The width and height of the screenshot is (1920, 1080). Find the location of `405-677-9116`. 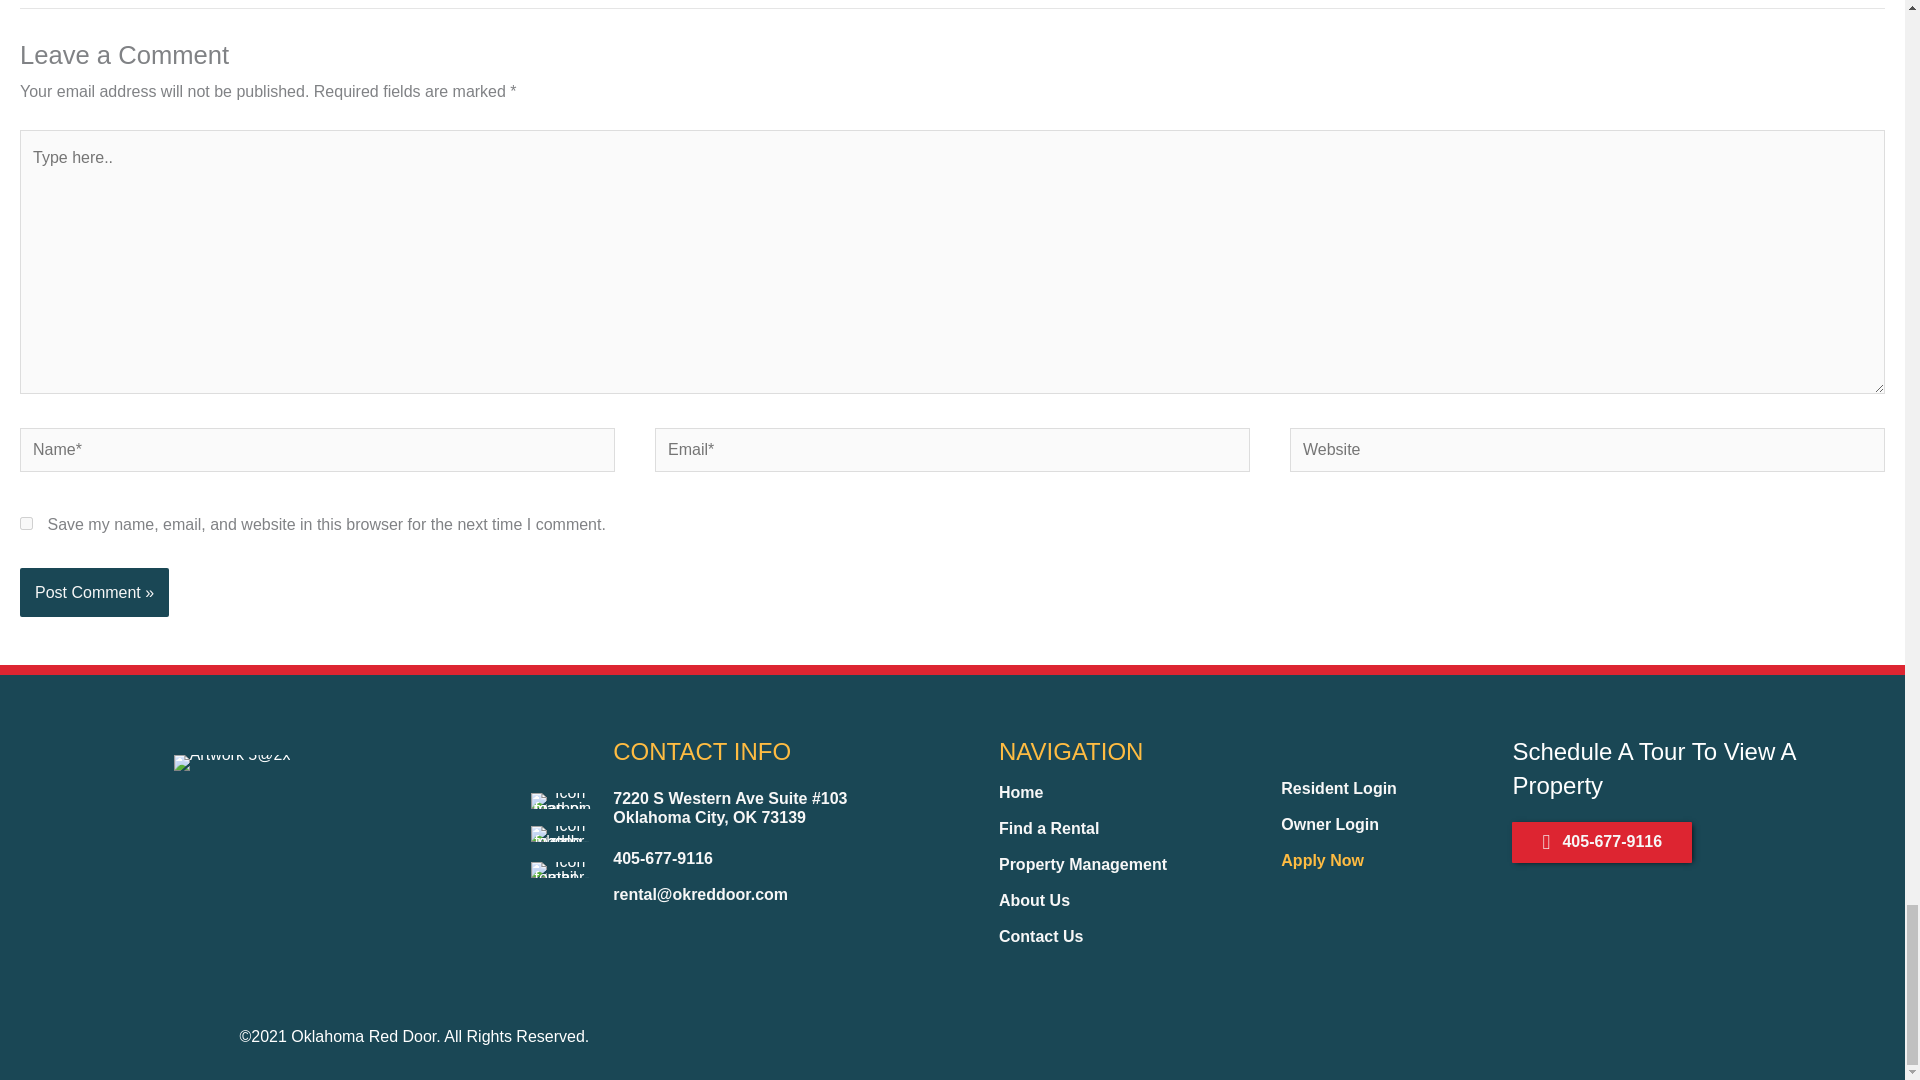

405-677-9116 is located at coordinates (662, 858).